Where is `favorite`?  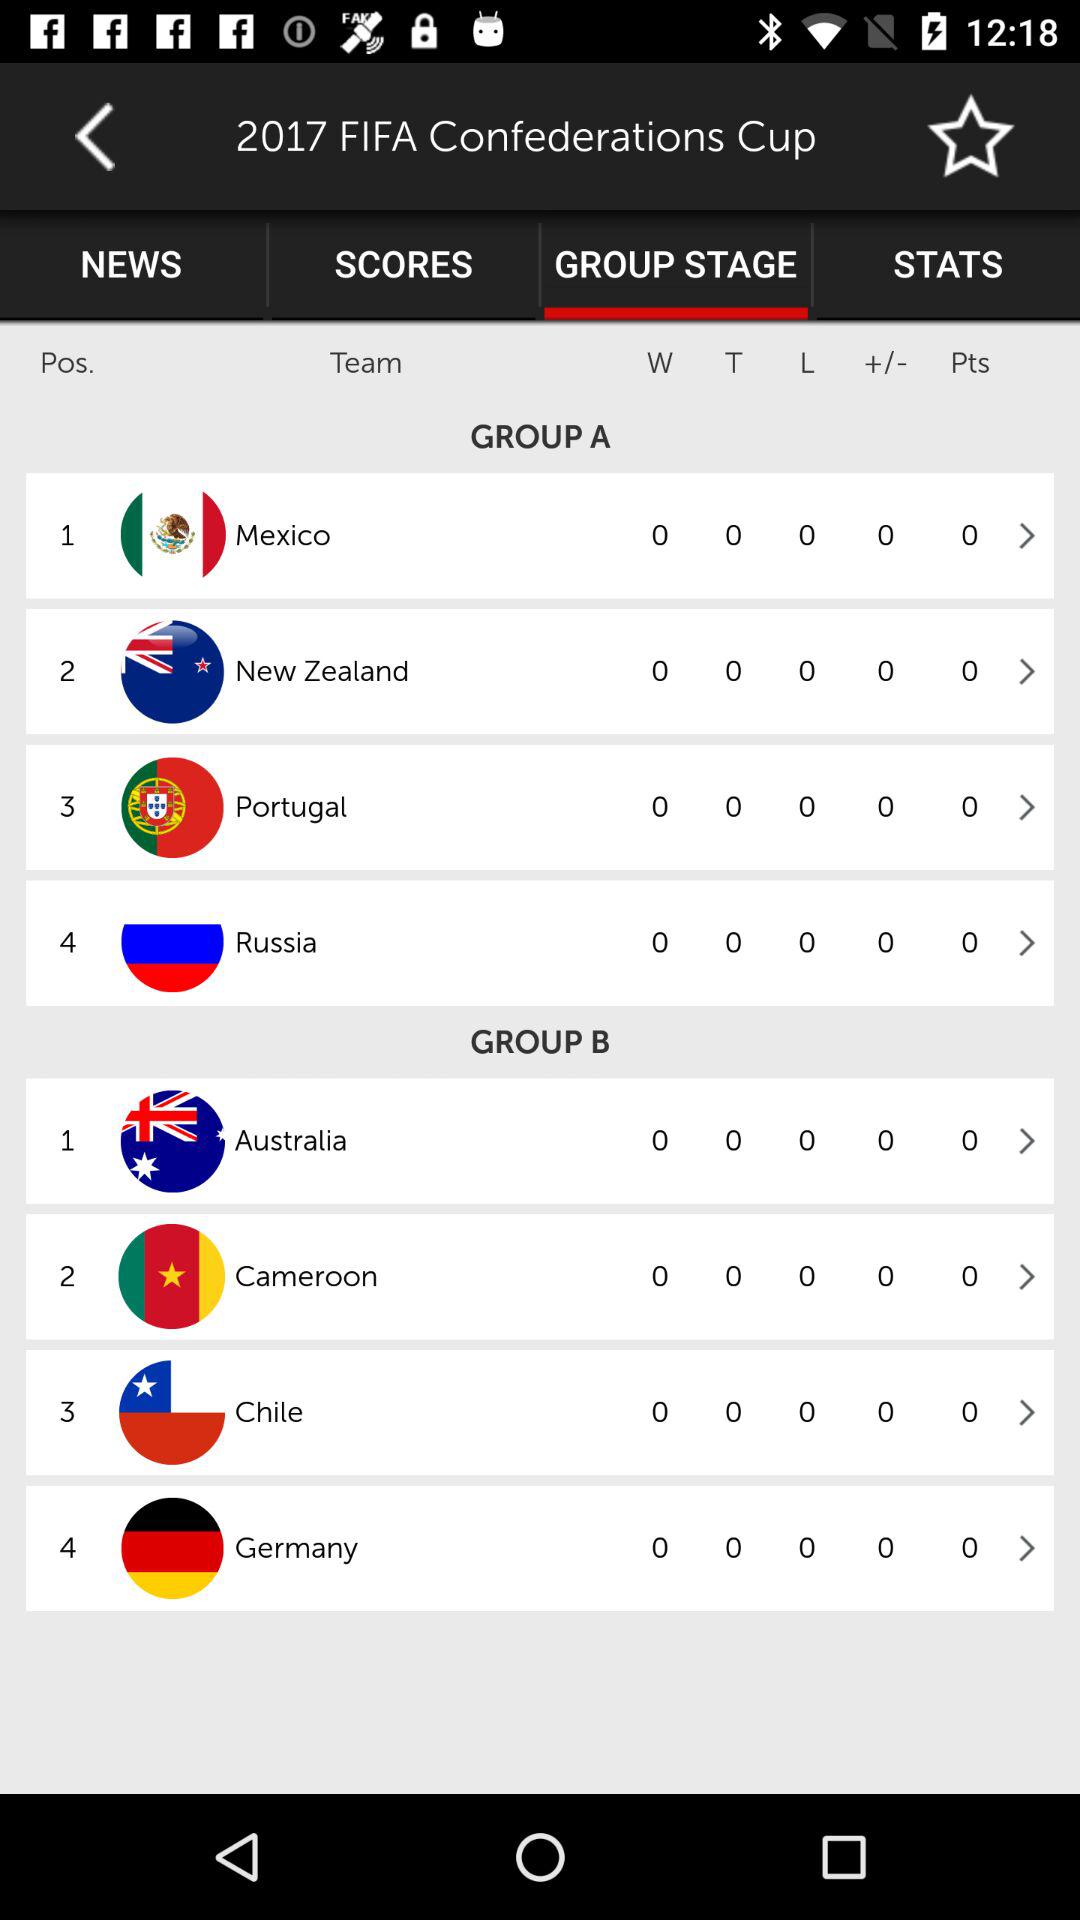
favorite is located at coordinates (972, 136).